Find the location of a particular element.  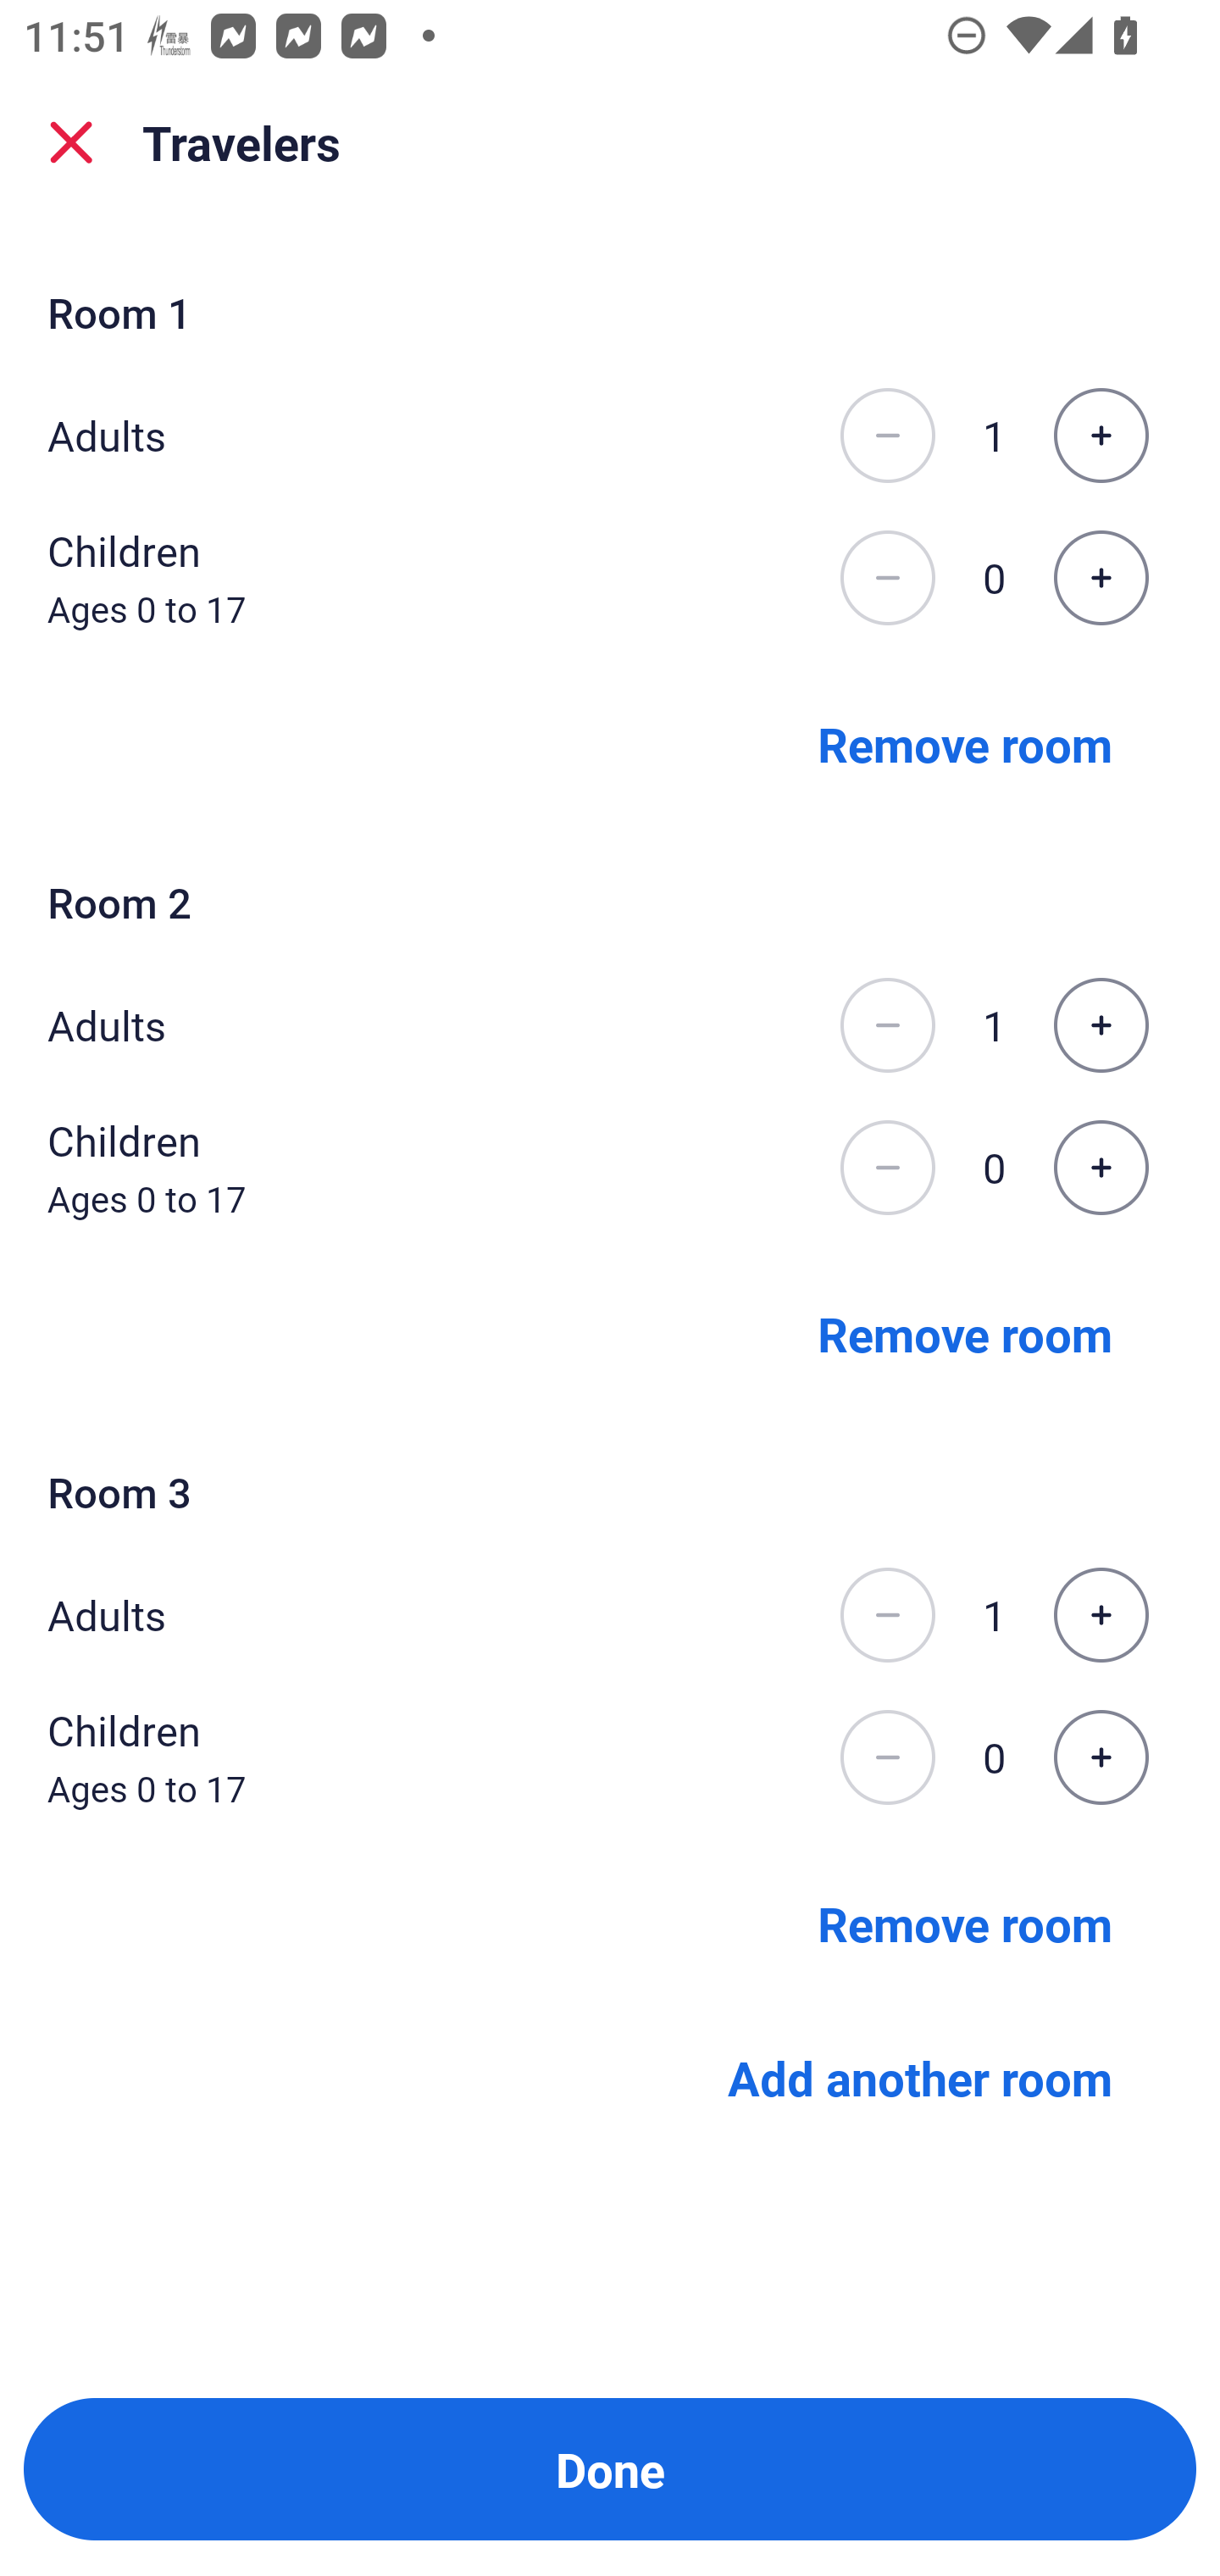

Increase the number of children is located at coordinates (1101, 1757).